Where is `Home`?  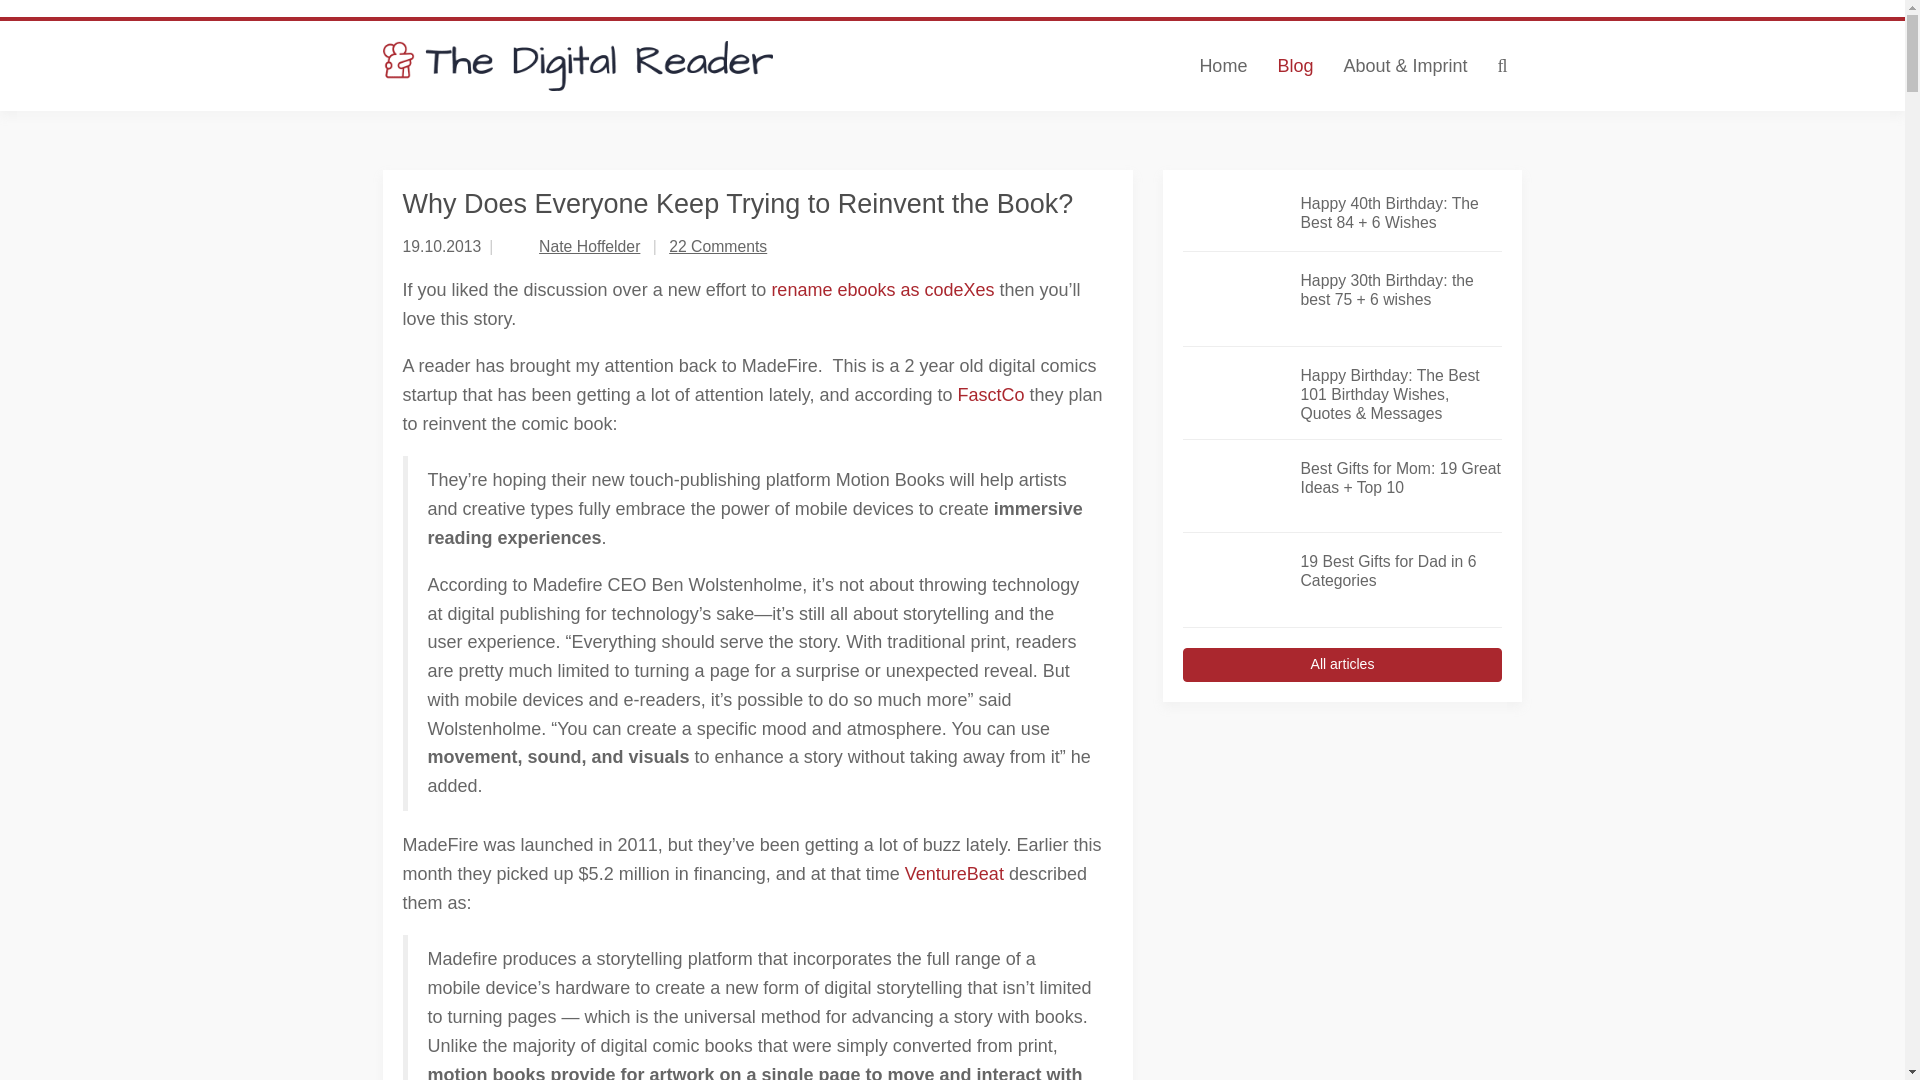 Home is located at coordinates (1222, 66).